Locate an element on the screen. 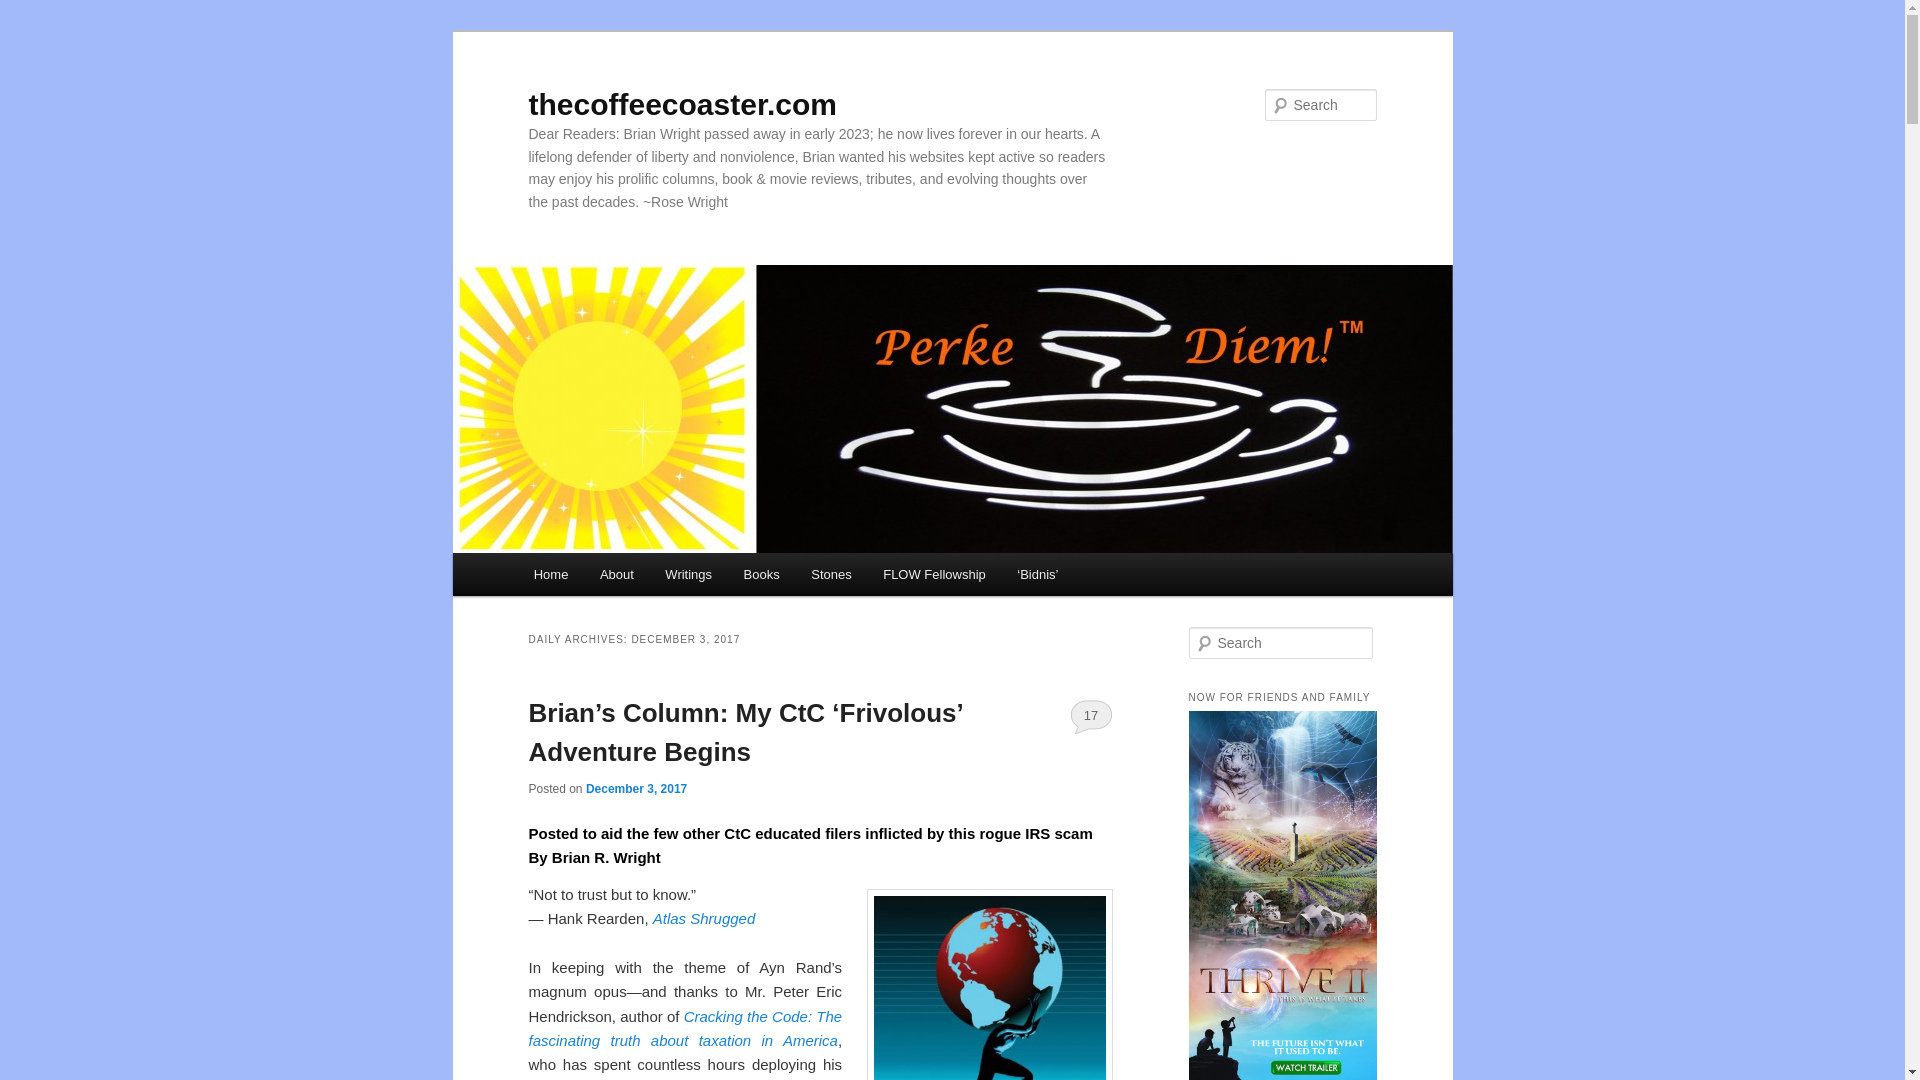 This screenshot has height=1080, width=1920. Home is located at coordinates (550, 574).